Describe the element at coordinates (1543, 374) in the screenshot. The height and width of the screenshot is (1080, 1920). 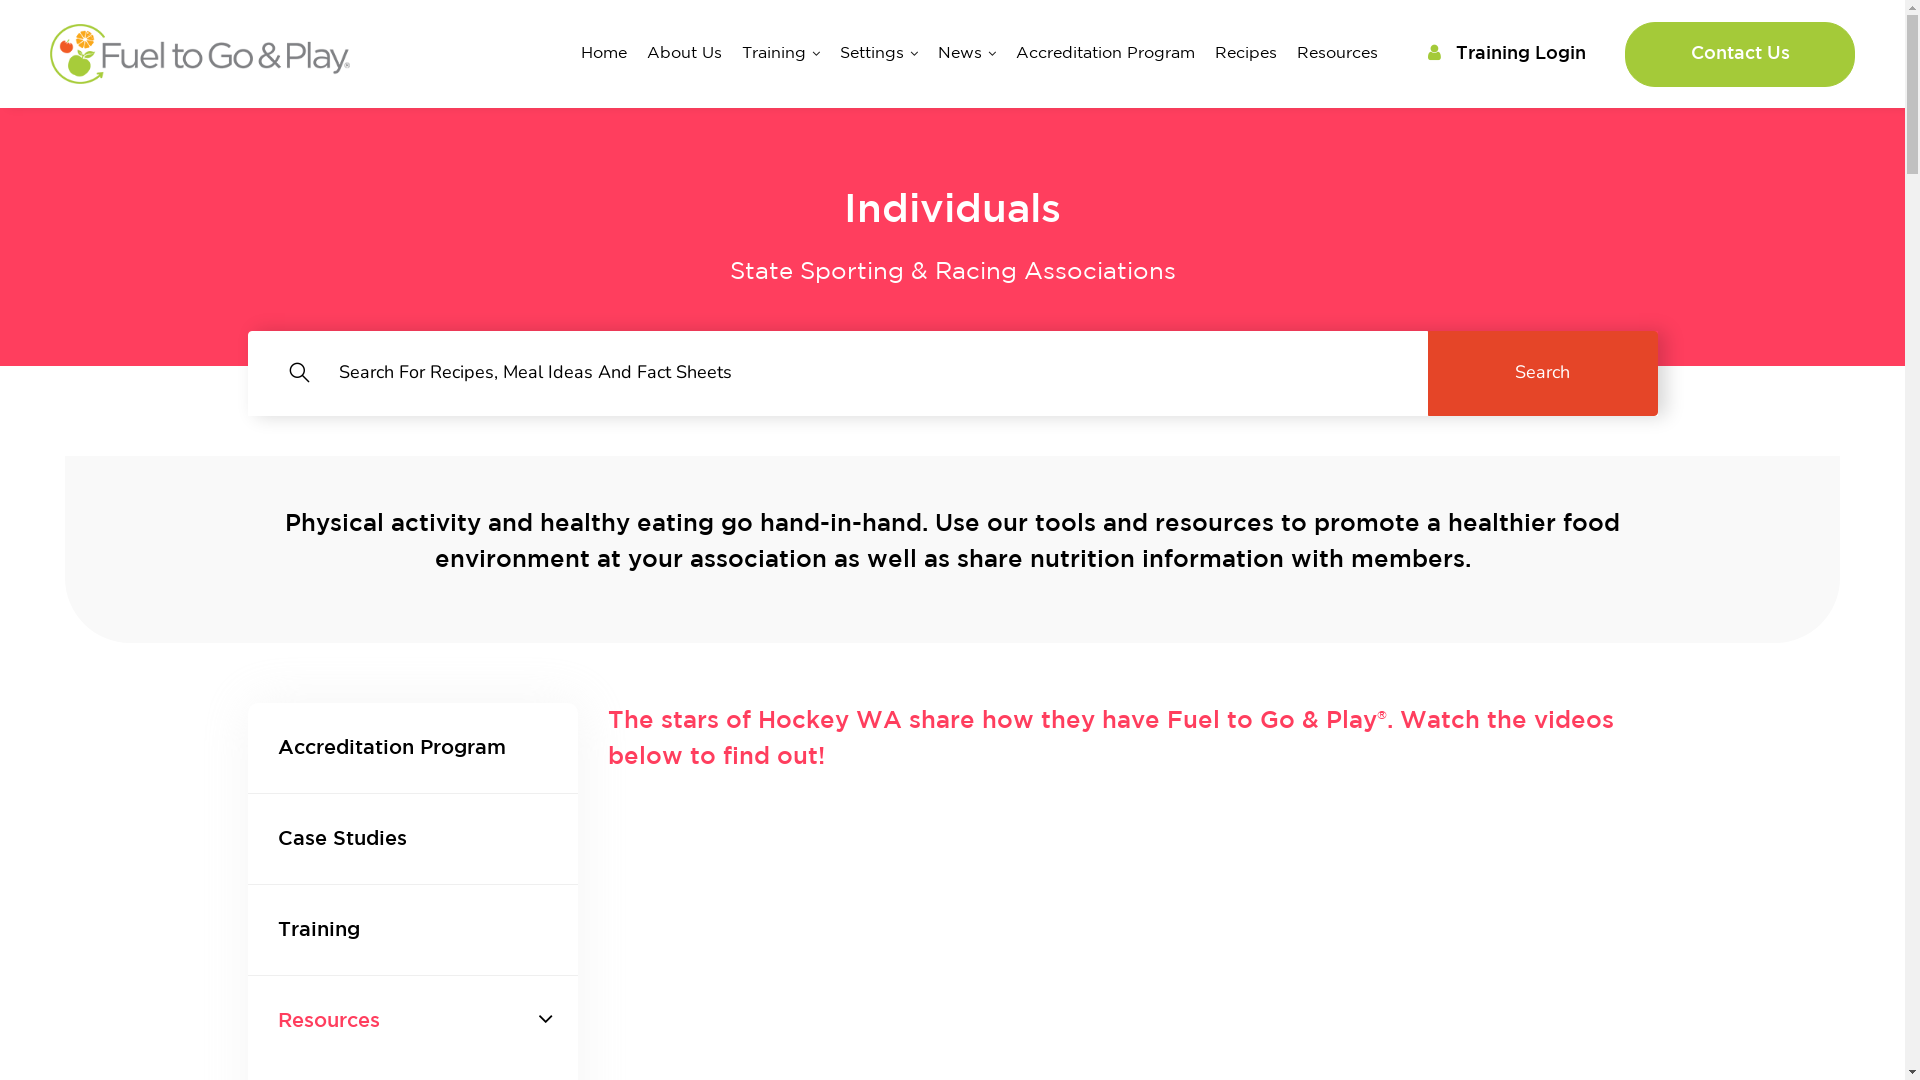
I see `Search` at that location.